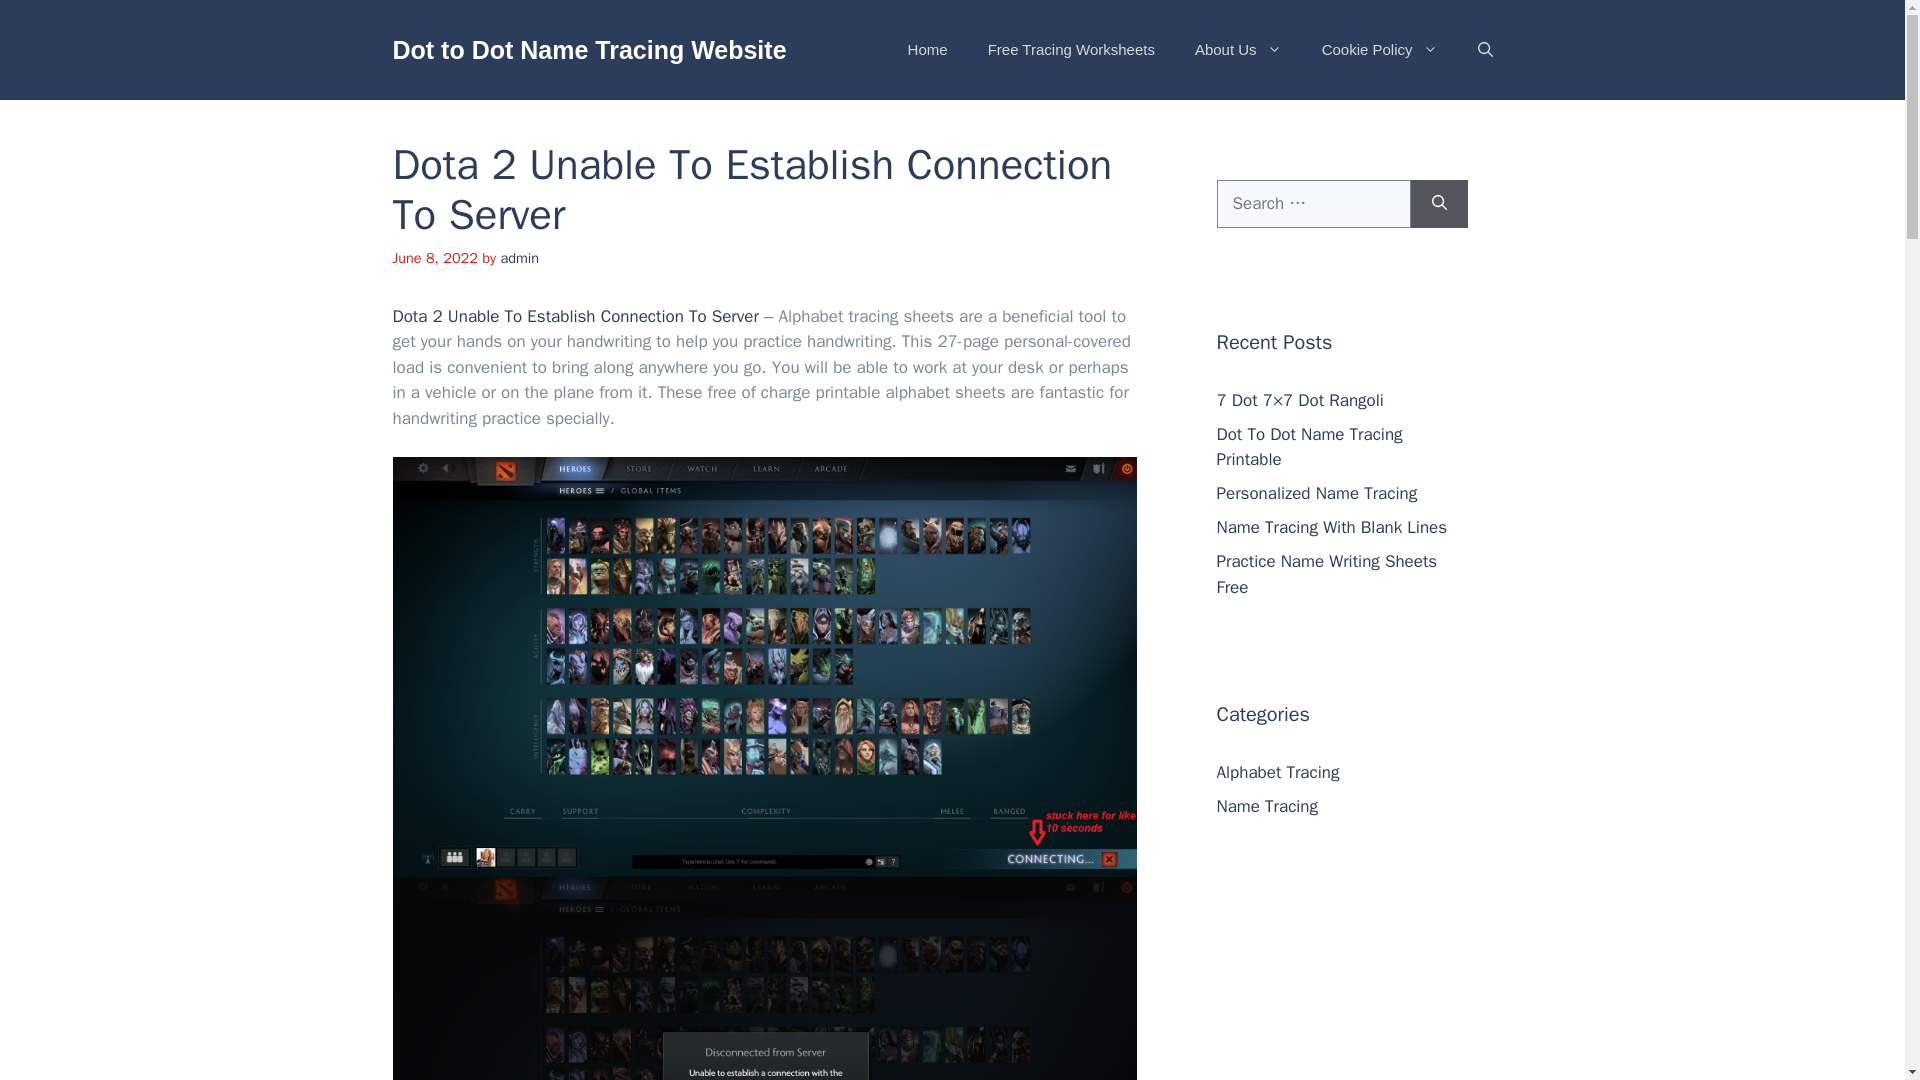 The image size is (1920, 1080). Describe the element at coordinates (574, 316) in the screenshot. I see `Dota 2 Unable To Establish Connection To Server` at that location.